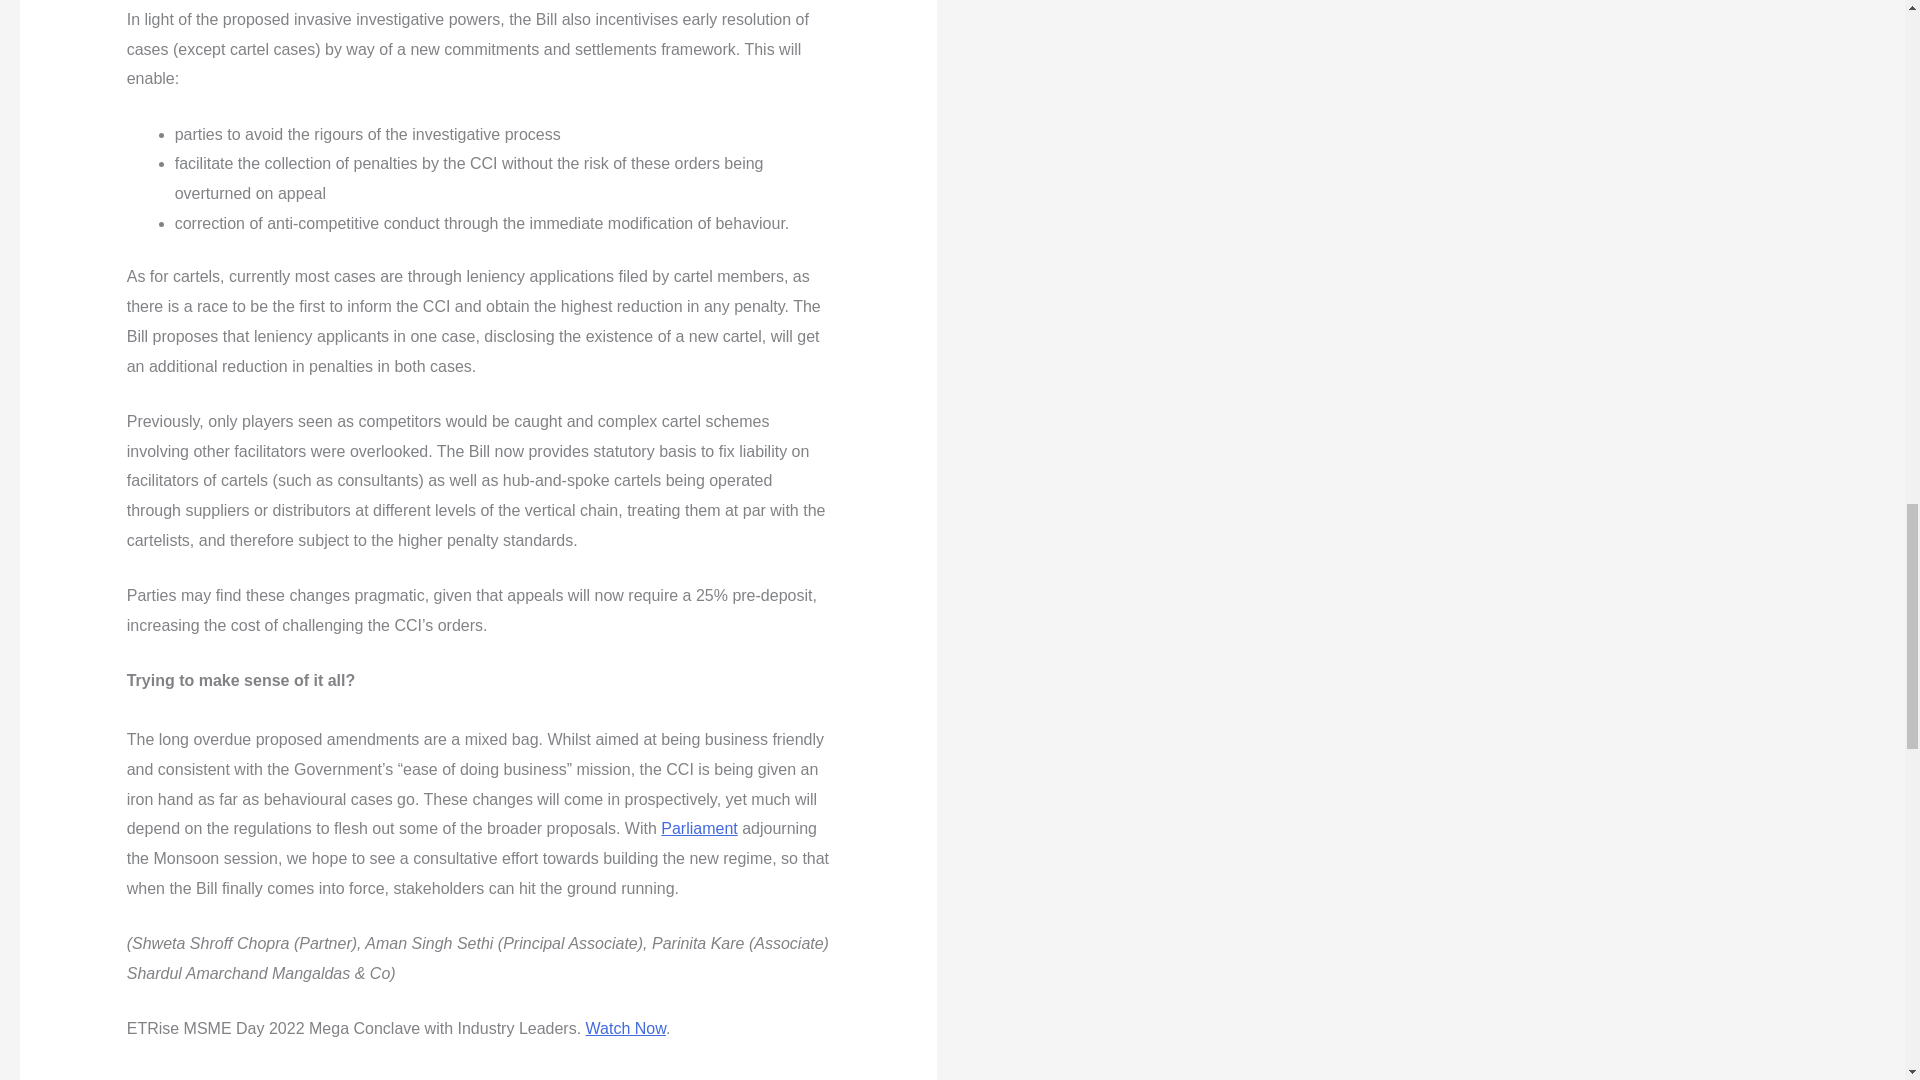  What do you see at coordinates (626, 1028) in the screenshot?
I see `Watch Now` at bounding box center [626, 1028].